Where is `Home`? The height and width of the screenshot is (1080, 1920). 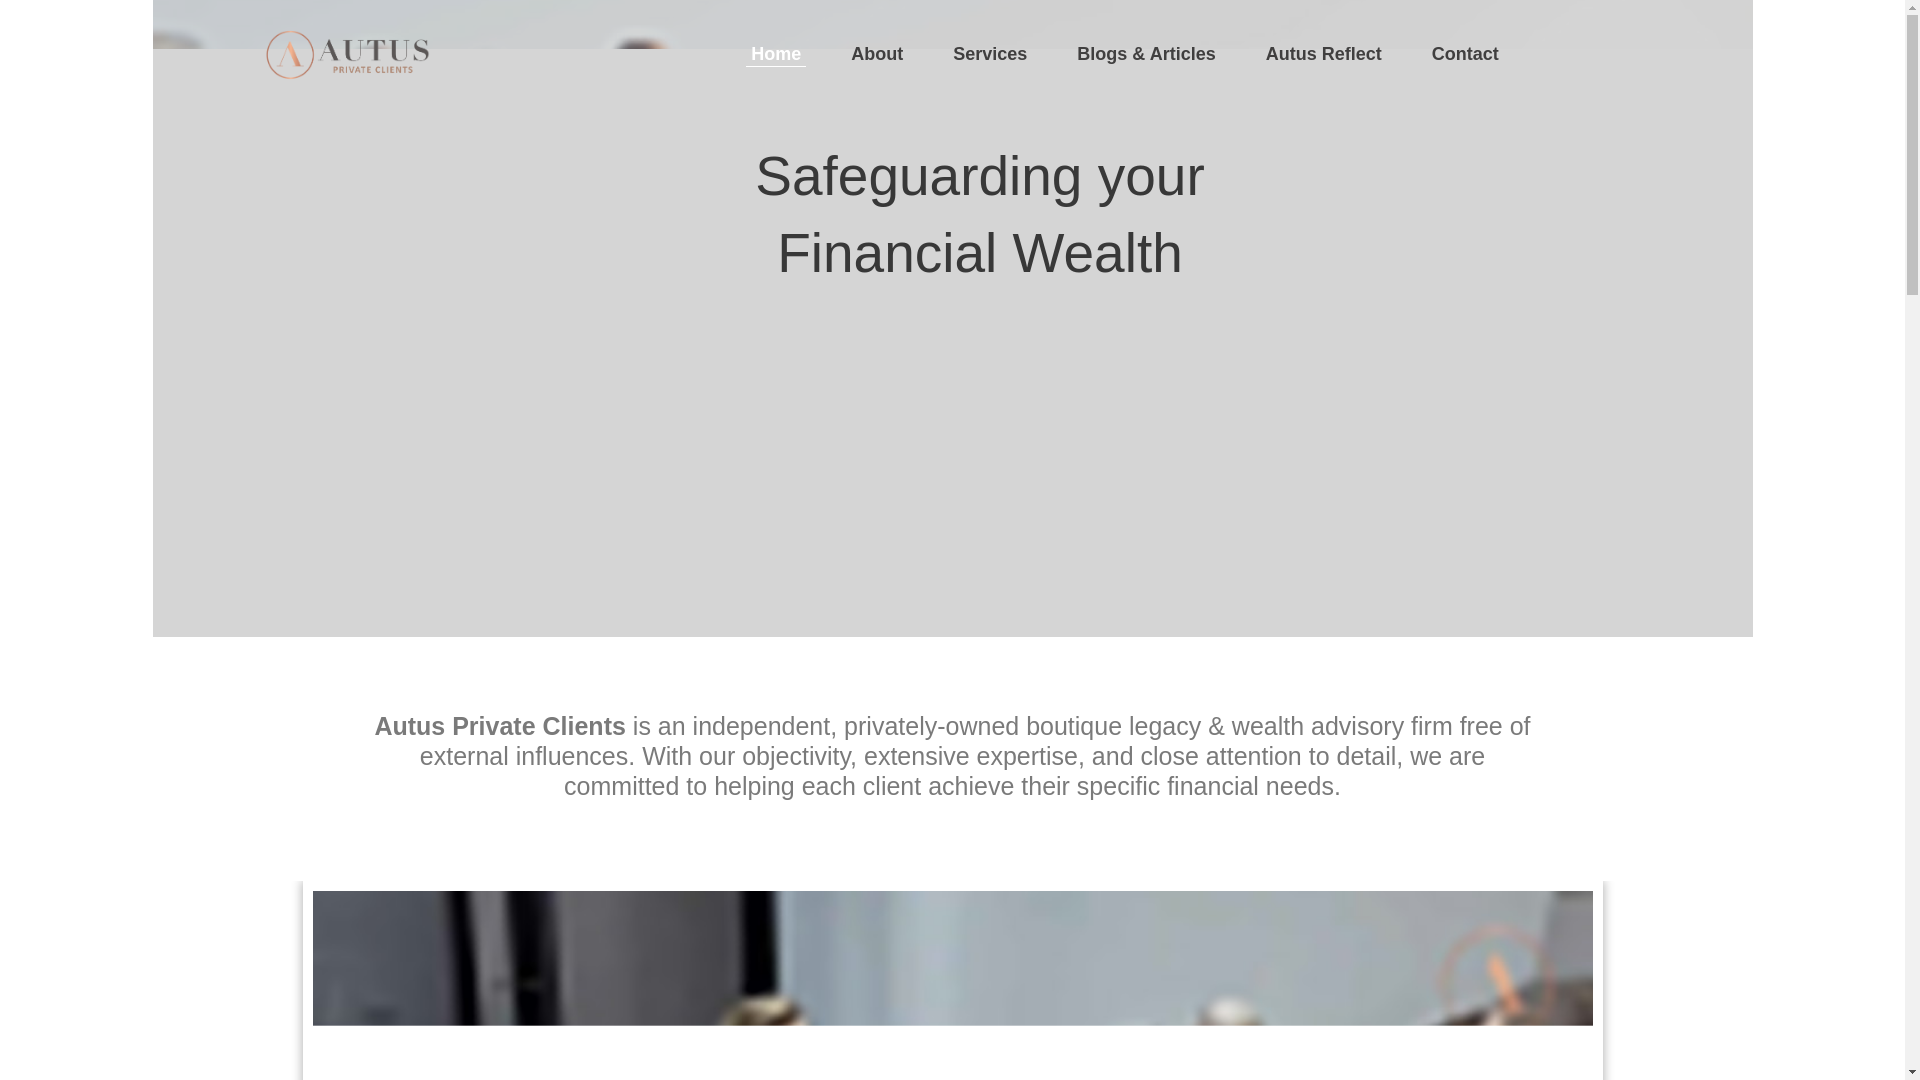 Home is located at coordinates (776, 54).